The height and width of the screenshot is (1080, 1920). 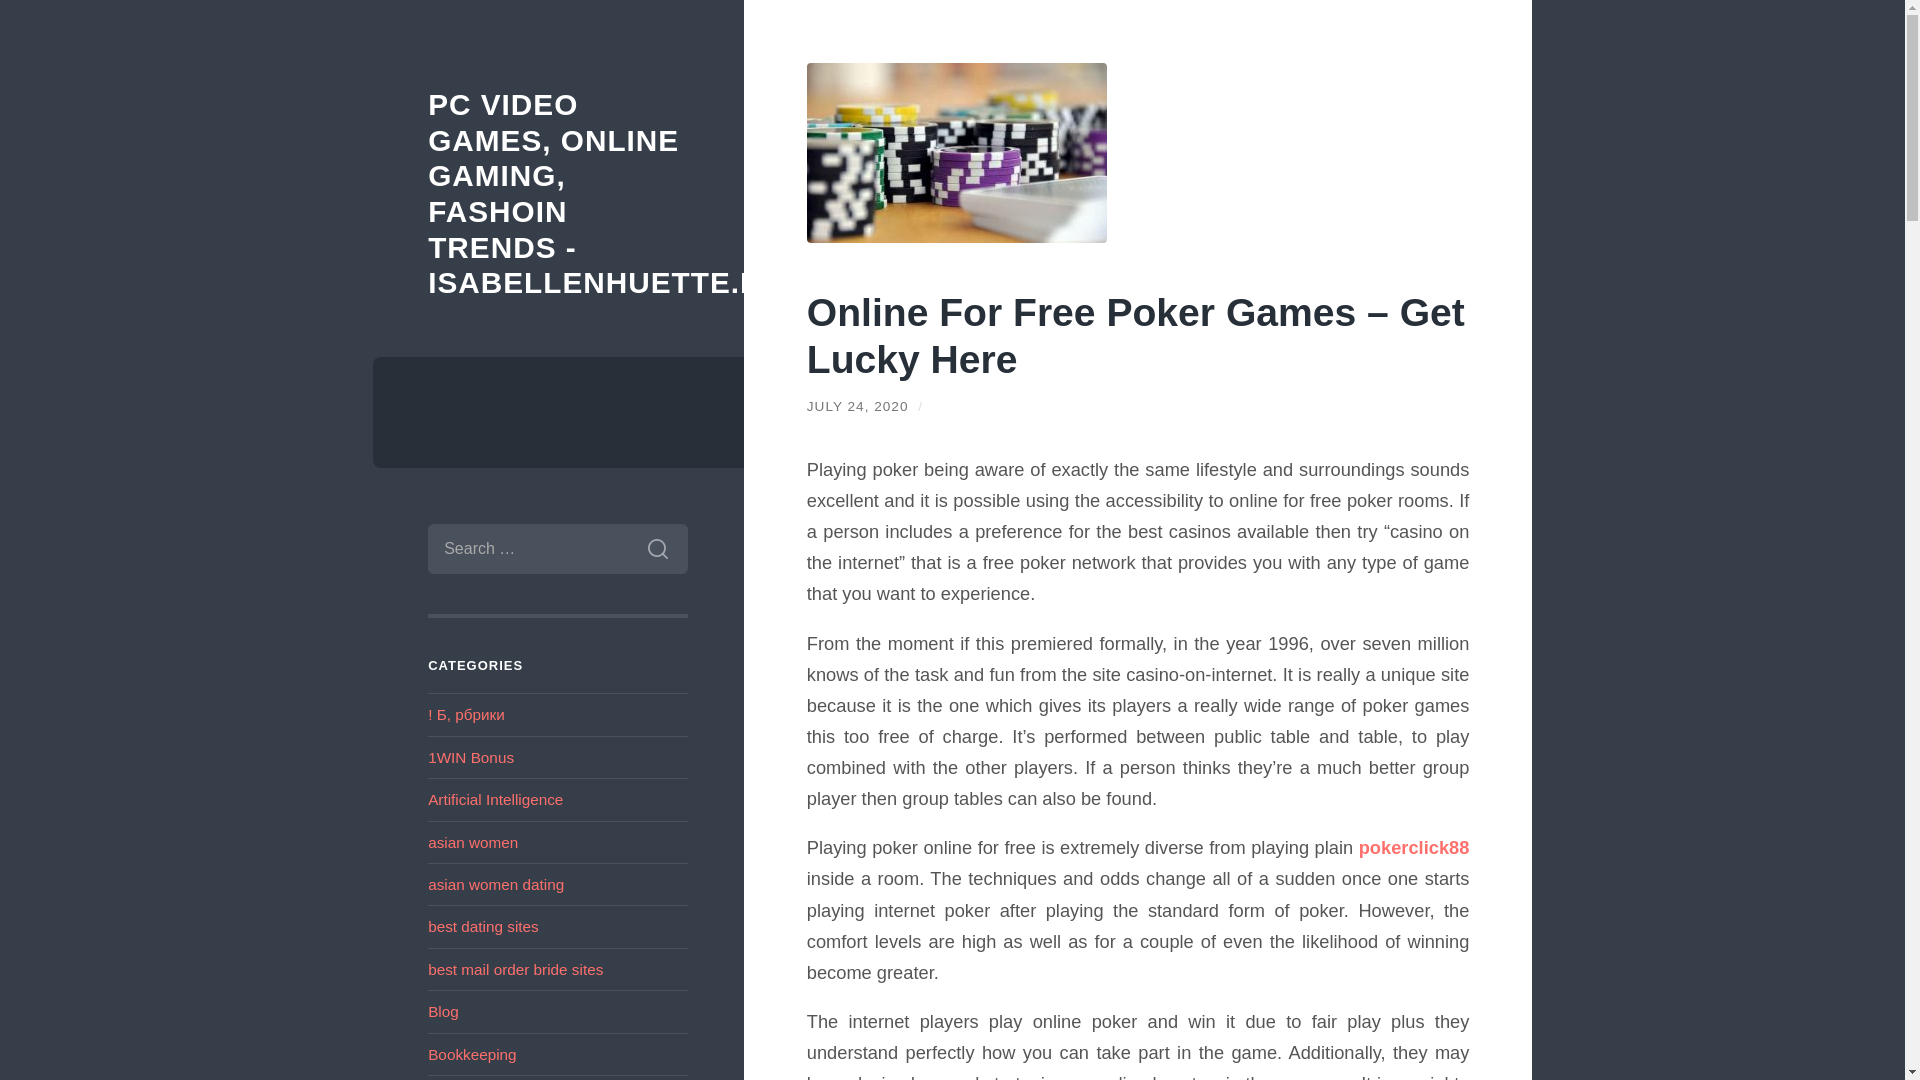 I want to click on asian women dating, so click(x=496, y=884).